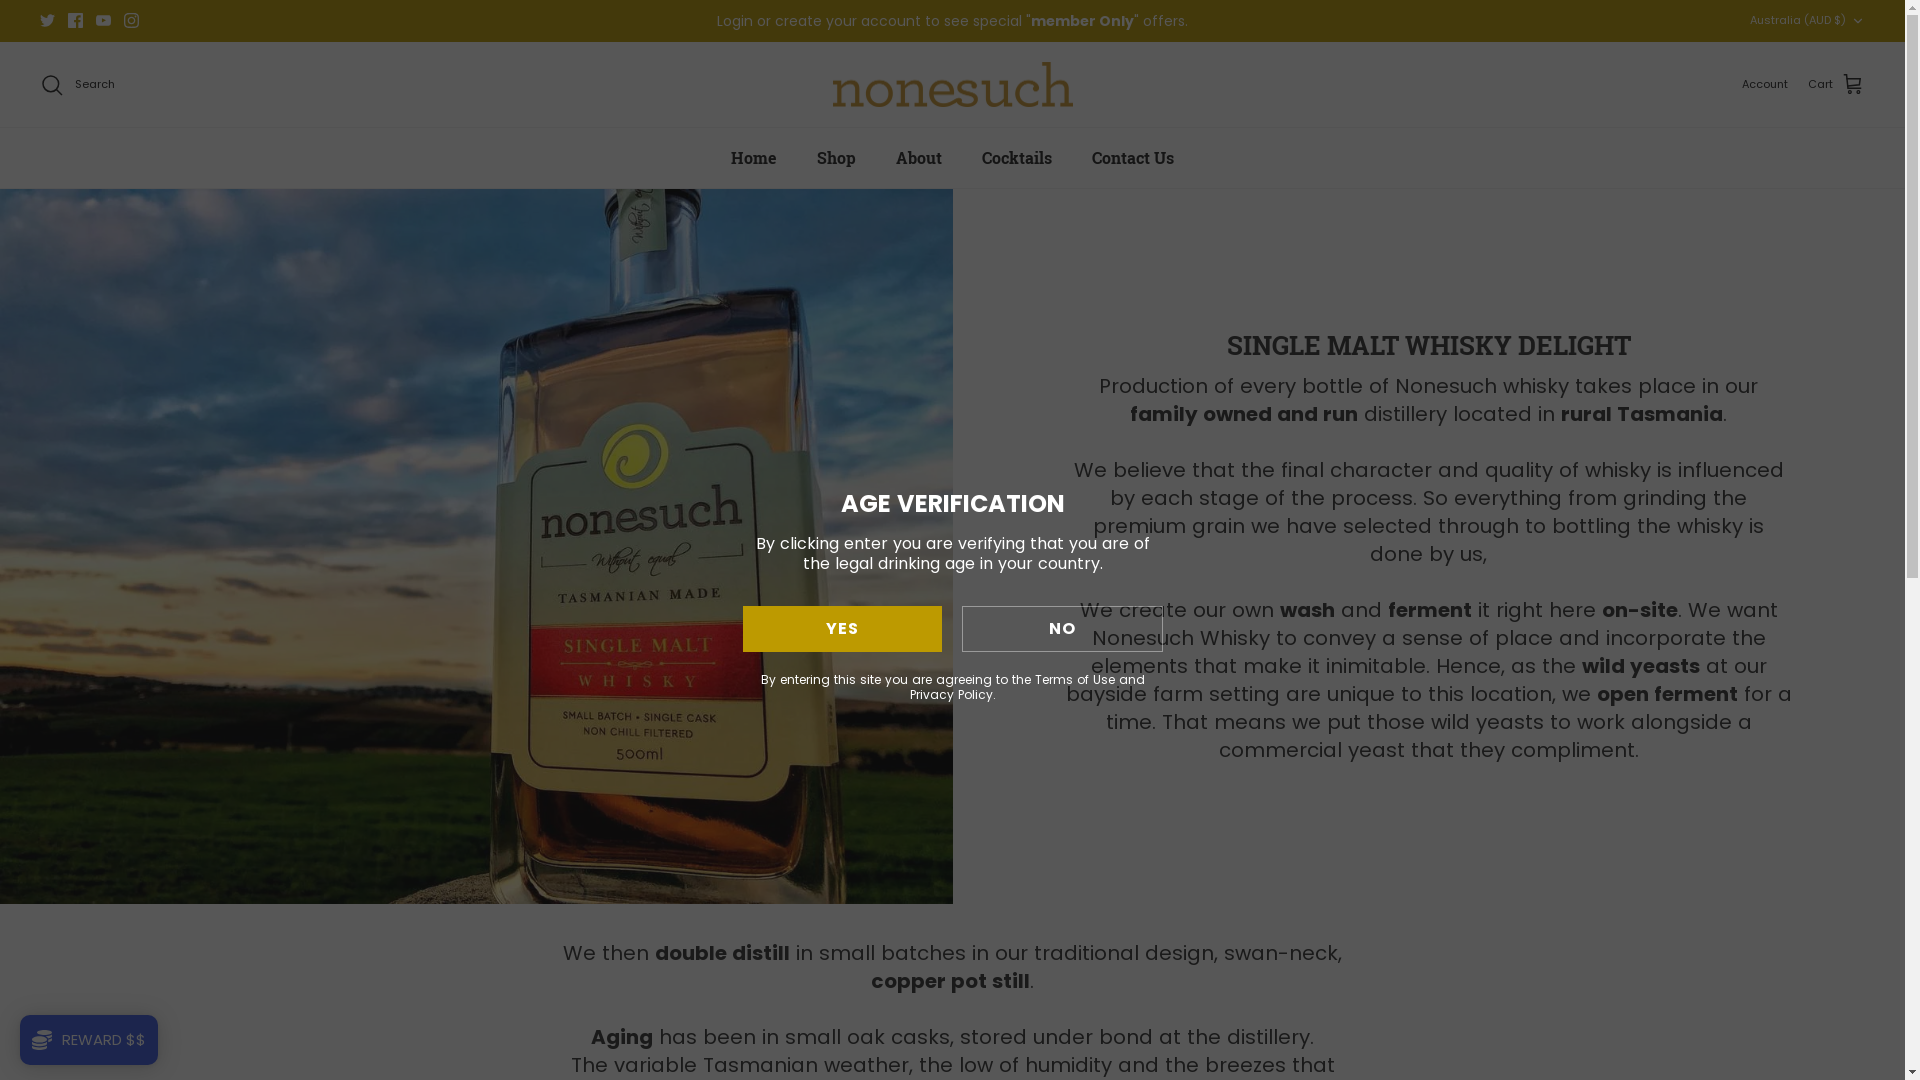 The width and height of the screenshot is (1920, 1080). I want to click on Shop, so click(836, 158).